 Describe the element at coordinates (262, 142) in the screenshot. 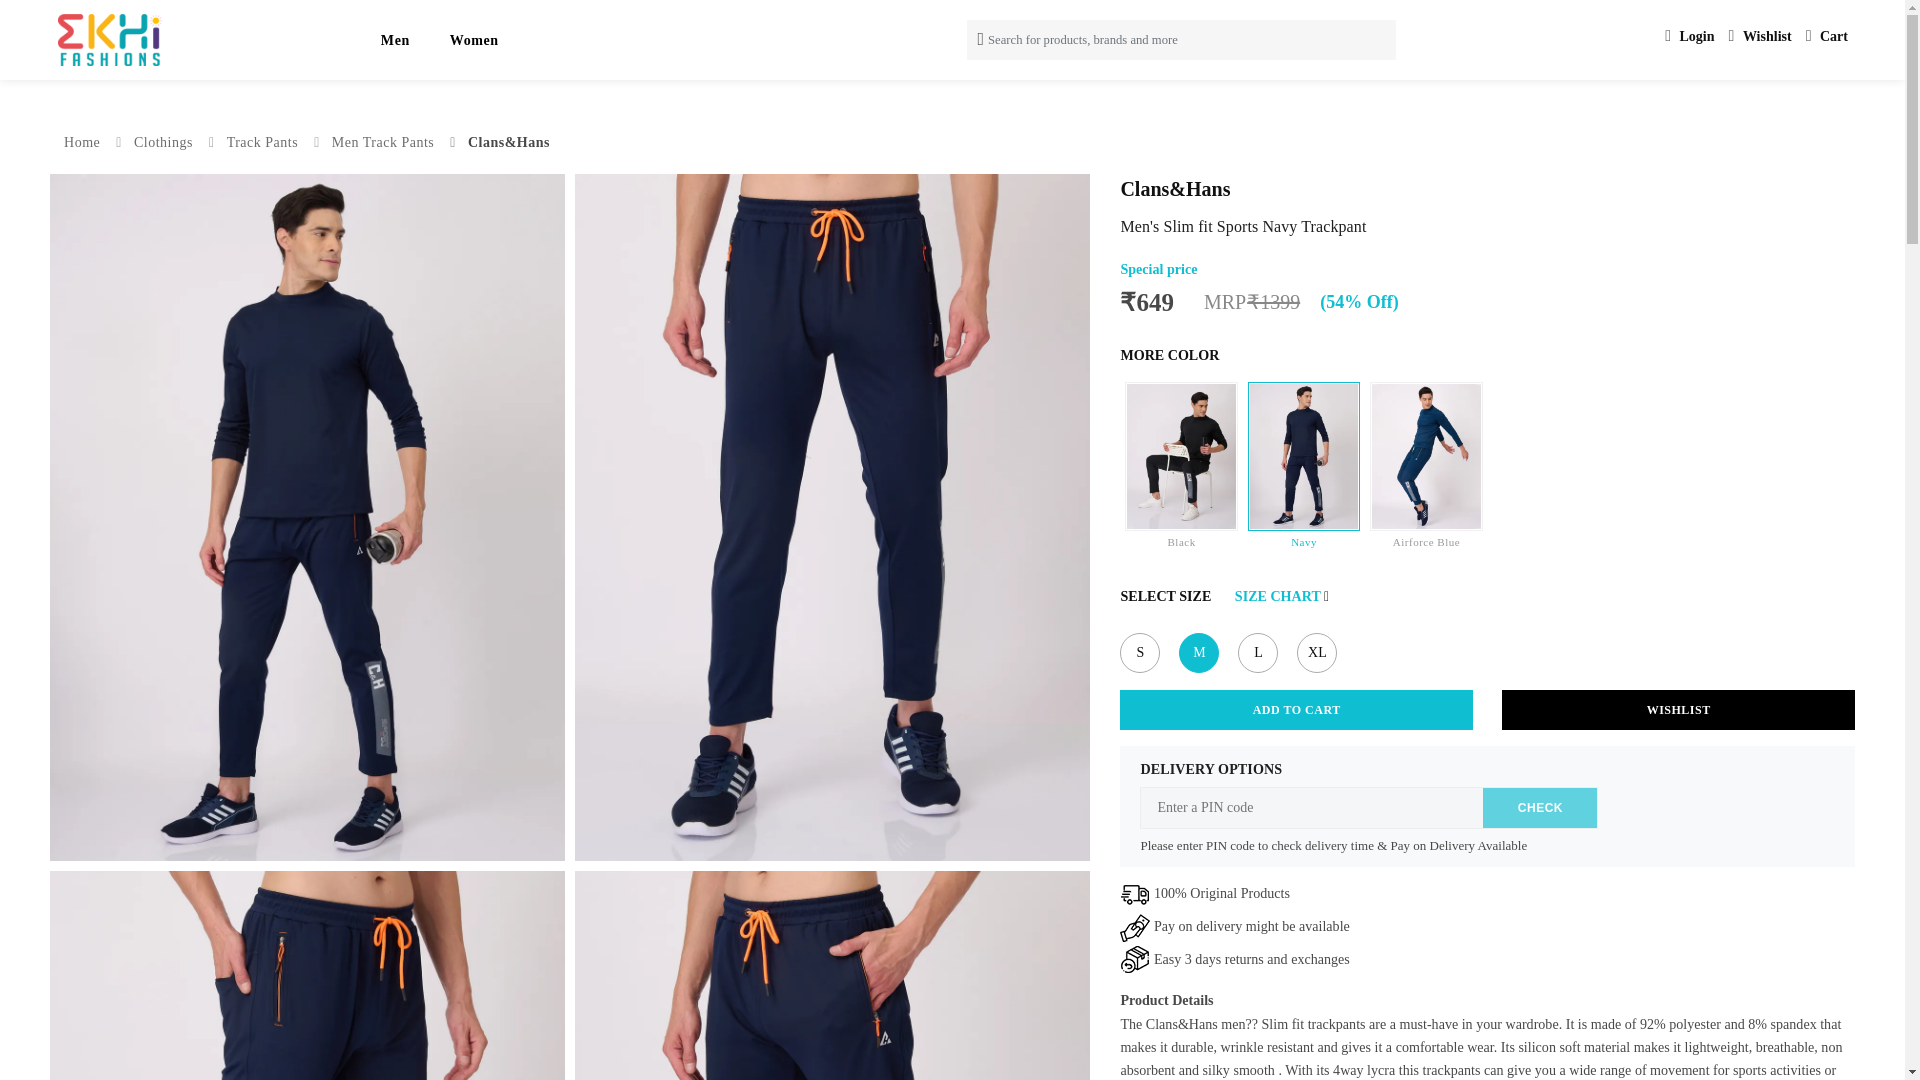

I see `Track Pants` at that location.